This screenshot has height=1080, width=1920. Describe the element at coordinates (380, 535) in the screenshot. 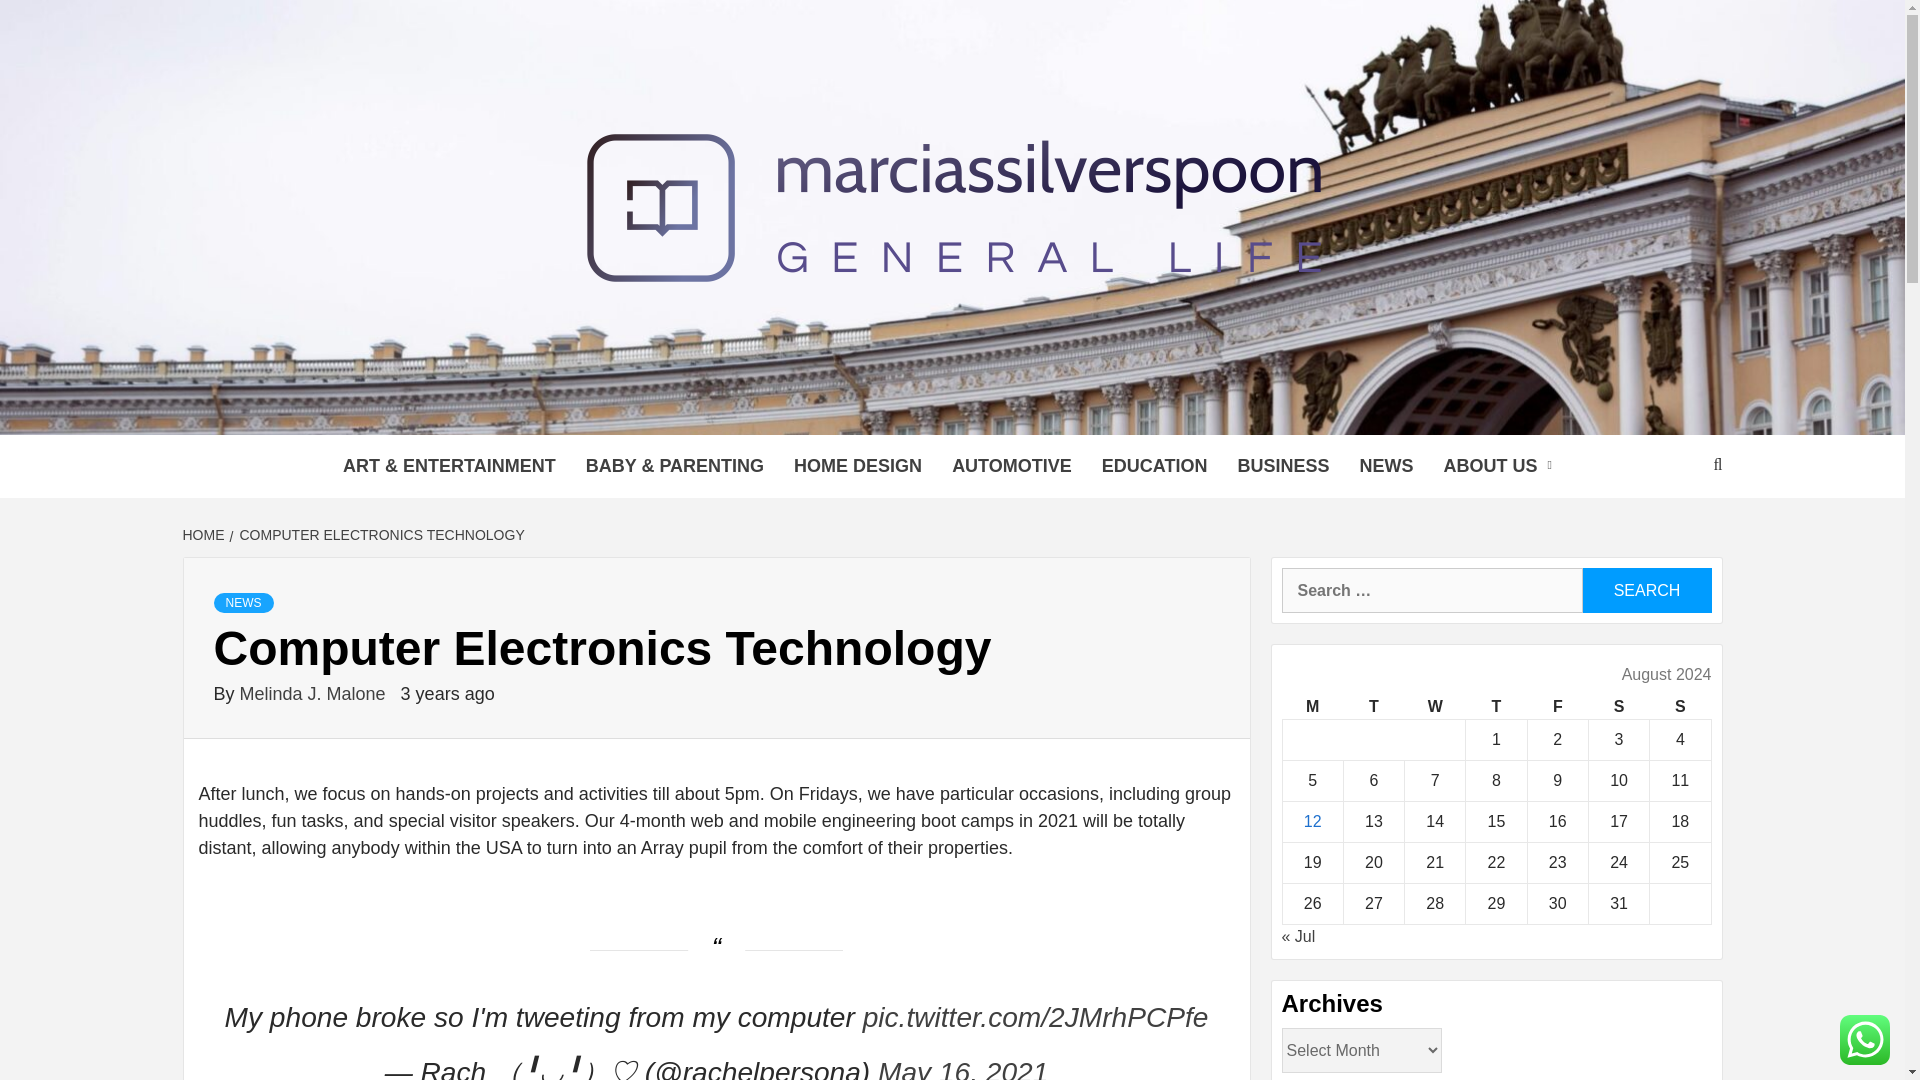

I see `COMPUTER ELECTRONICS TECHNOLOGY` at that location.